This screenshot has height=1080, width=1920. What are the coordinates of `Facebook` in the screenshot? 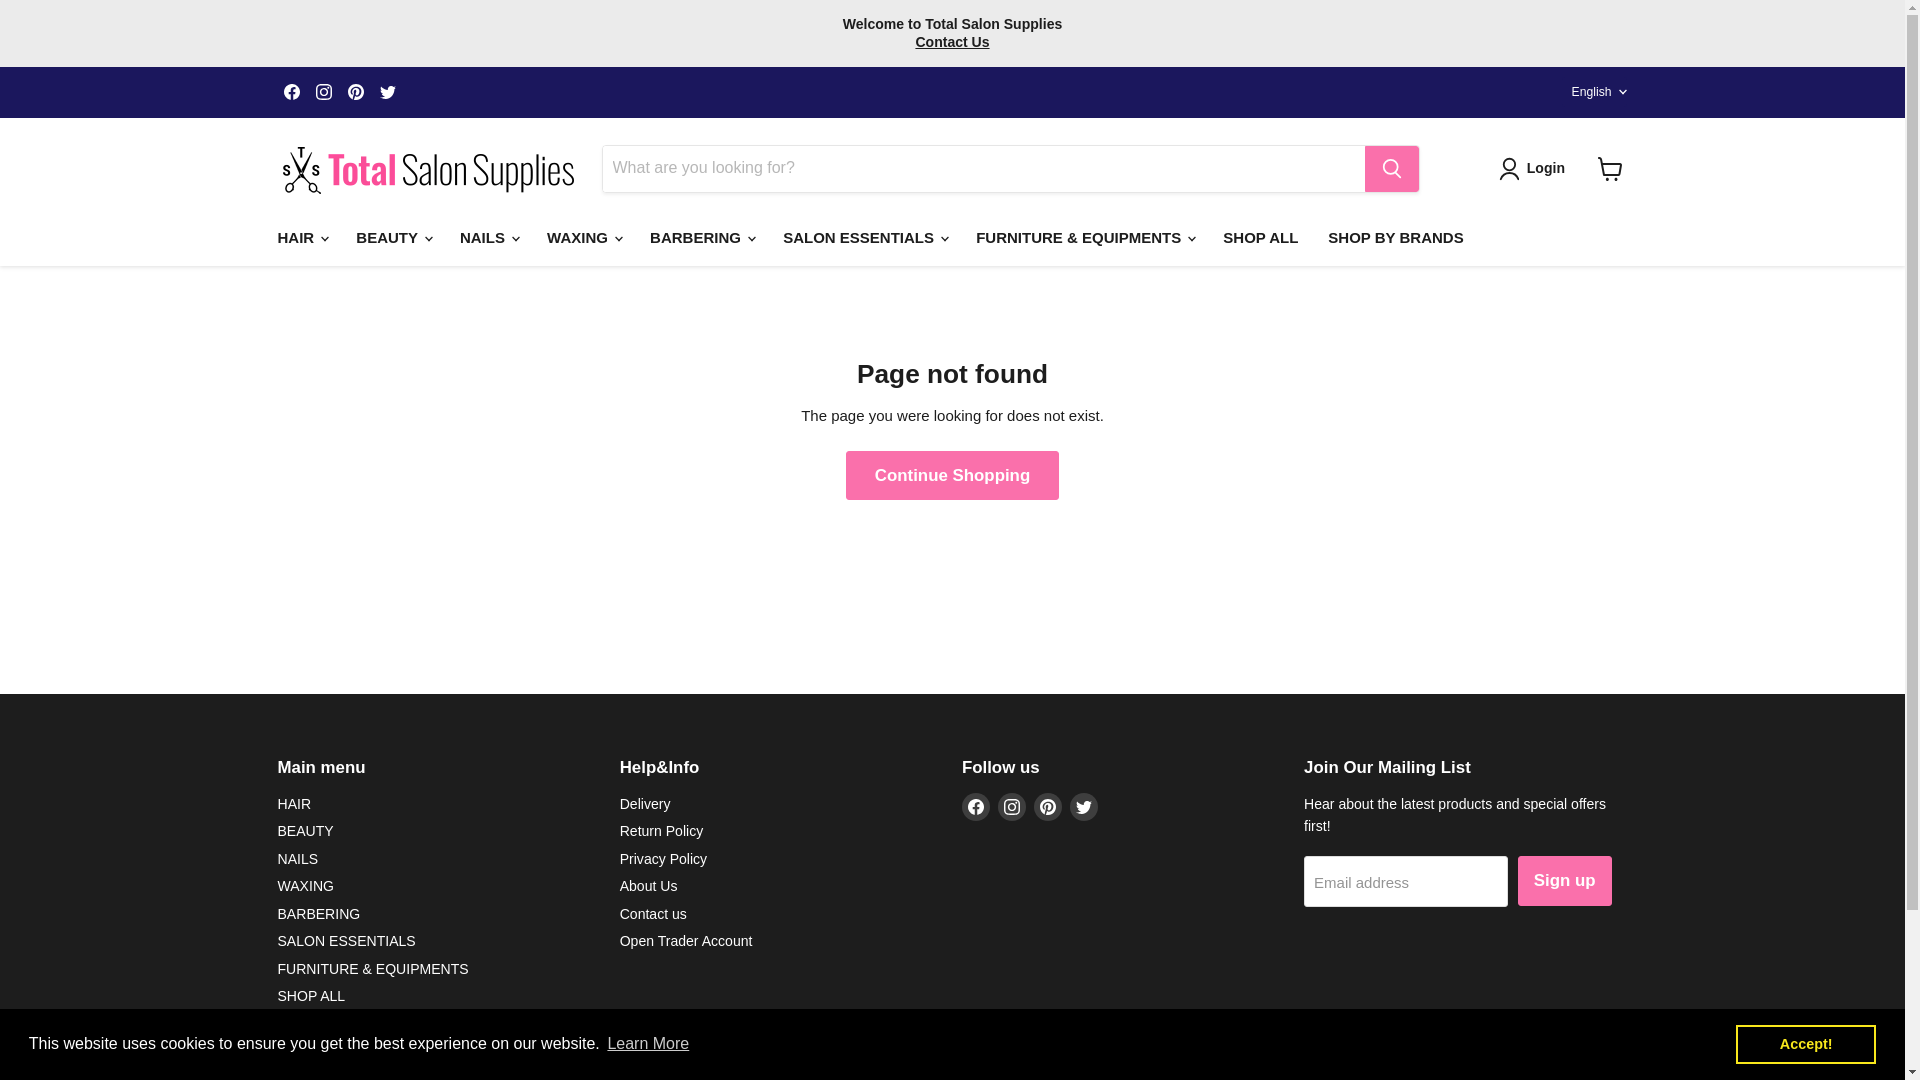 It's located at (976, 806).